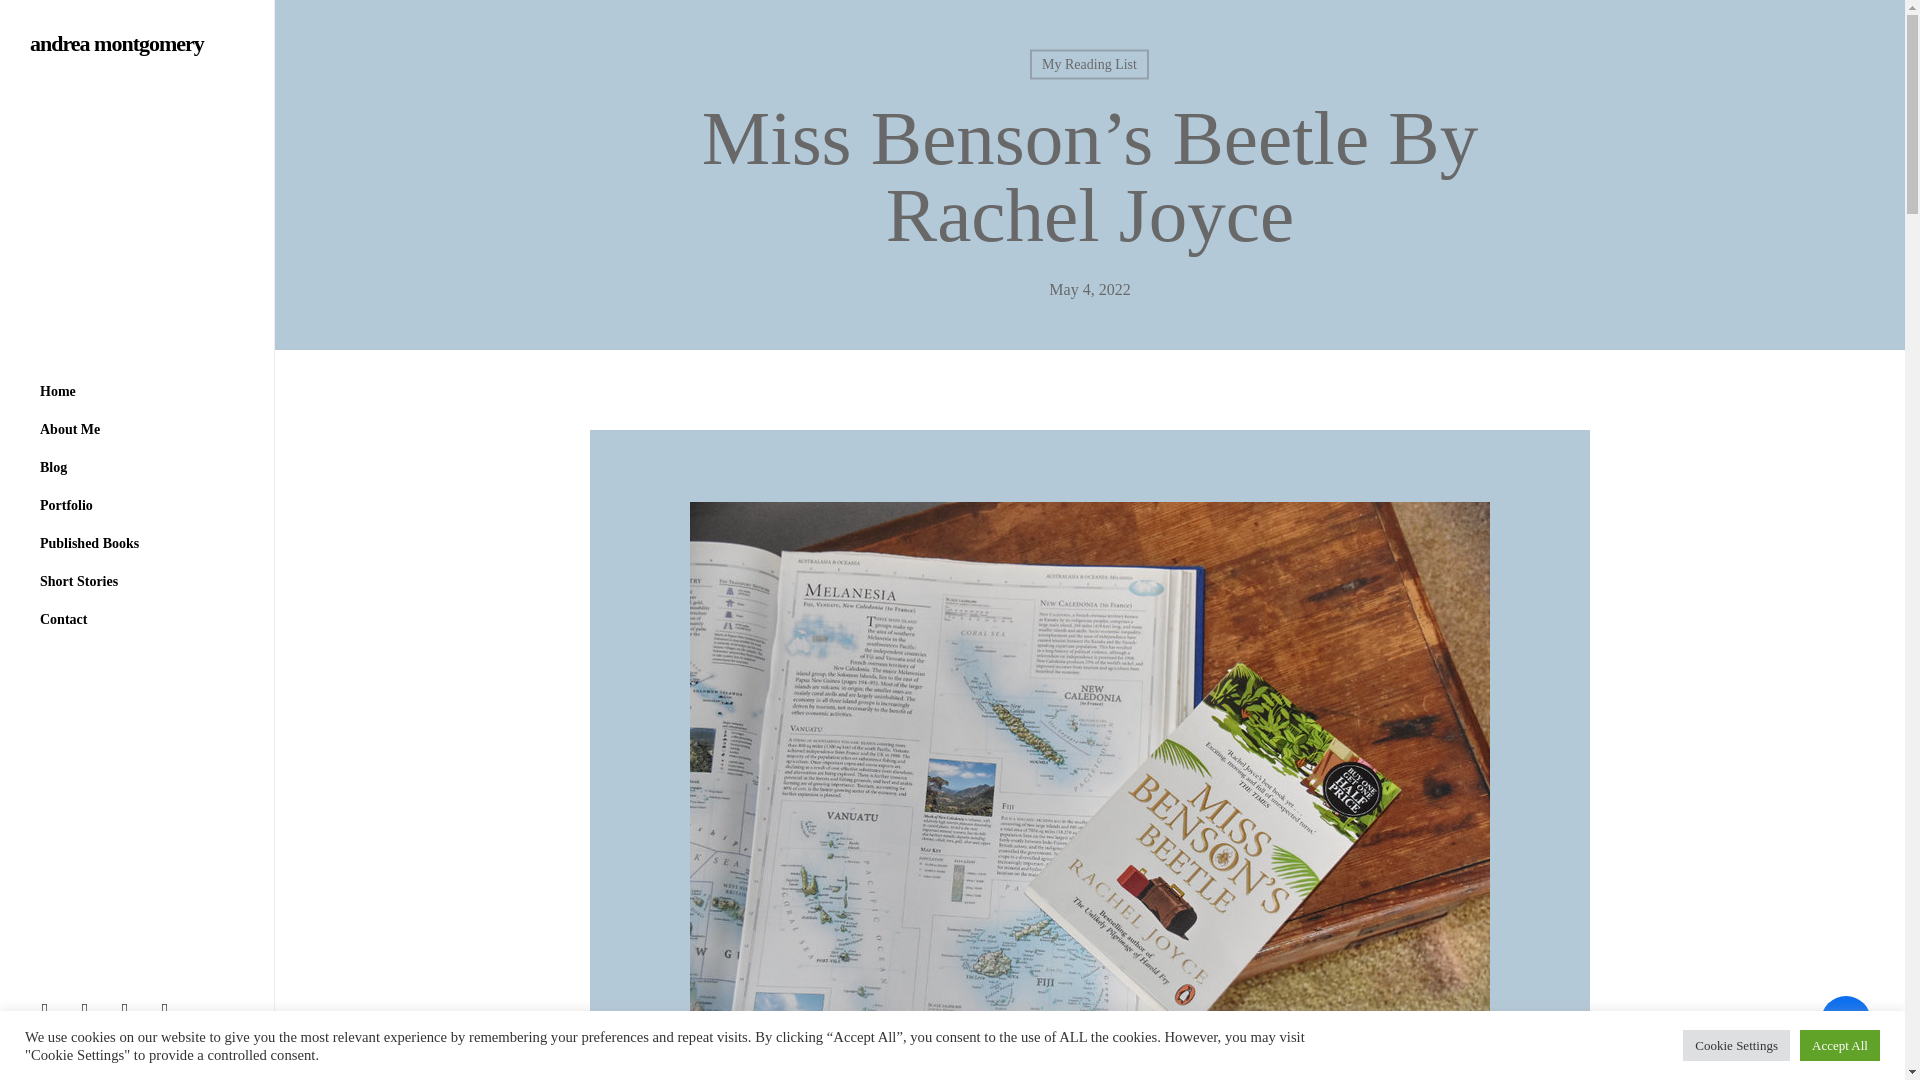 This screenshot has width=1920, height=1080. Describe the element at coordinates (116, 44) in the screenshot. I see `andrea montgomery` at that location.